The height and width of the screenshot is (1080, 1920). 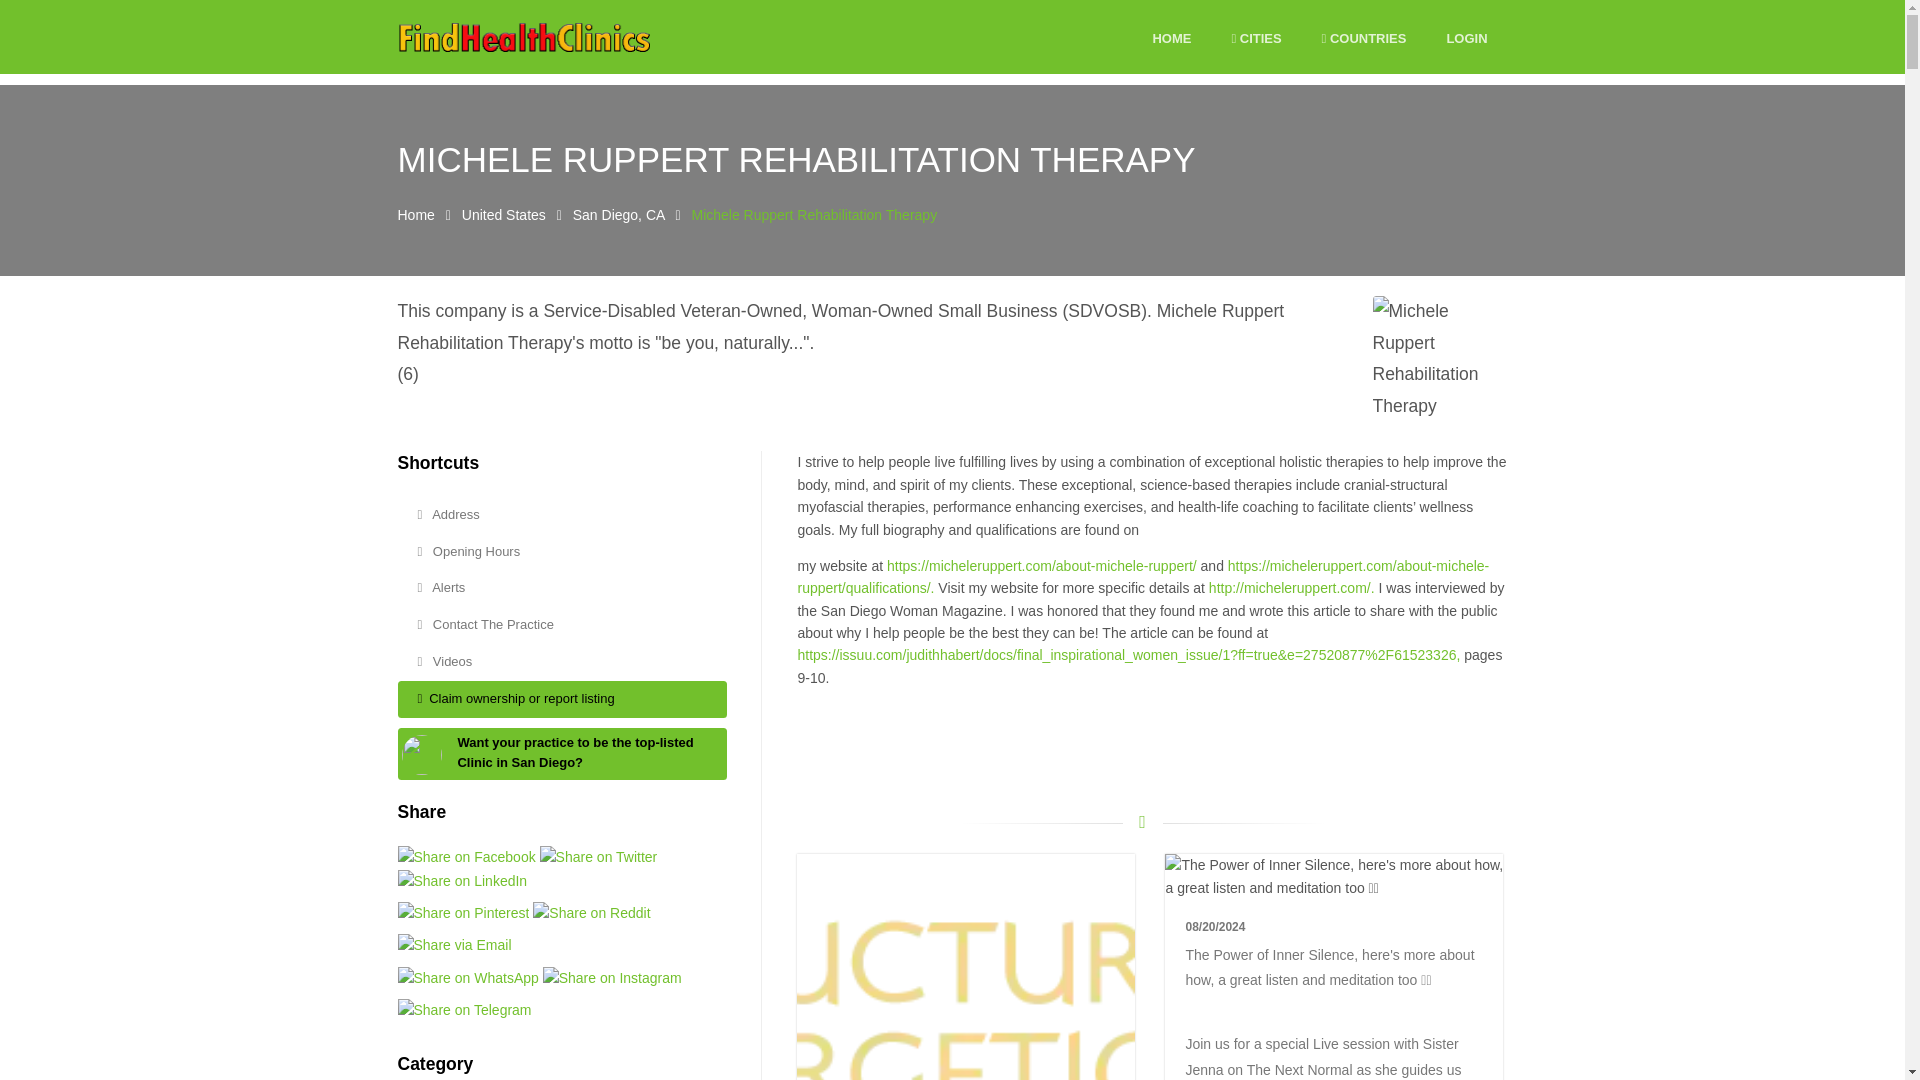 I want to click on Home, so click(x=416, y=214).